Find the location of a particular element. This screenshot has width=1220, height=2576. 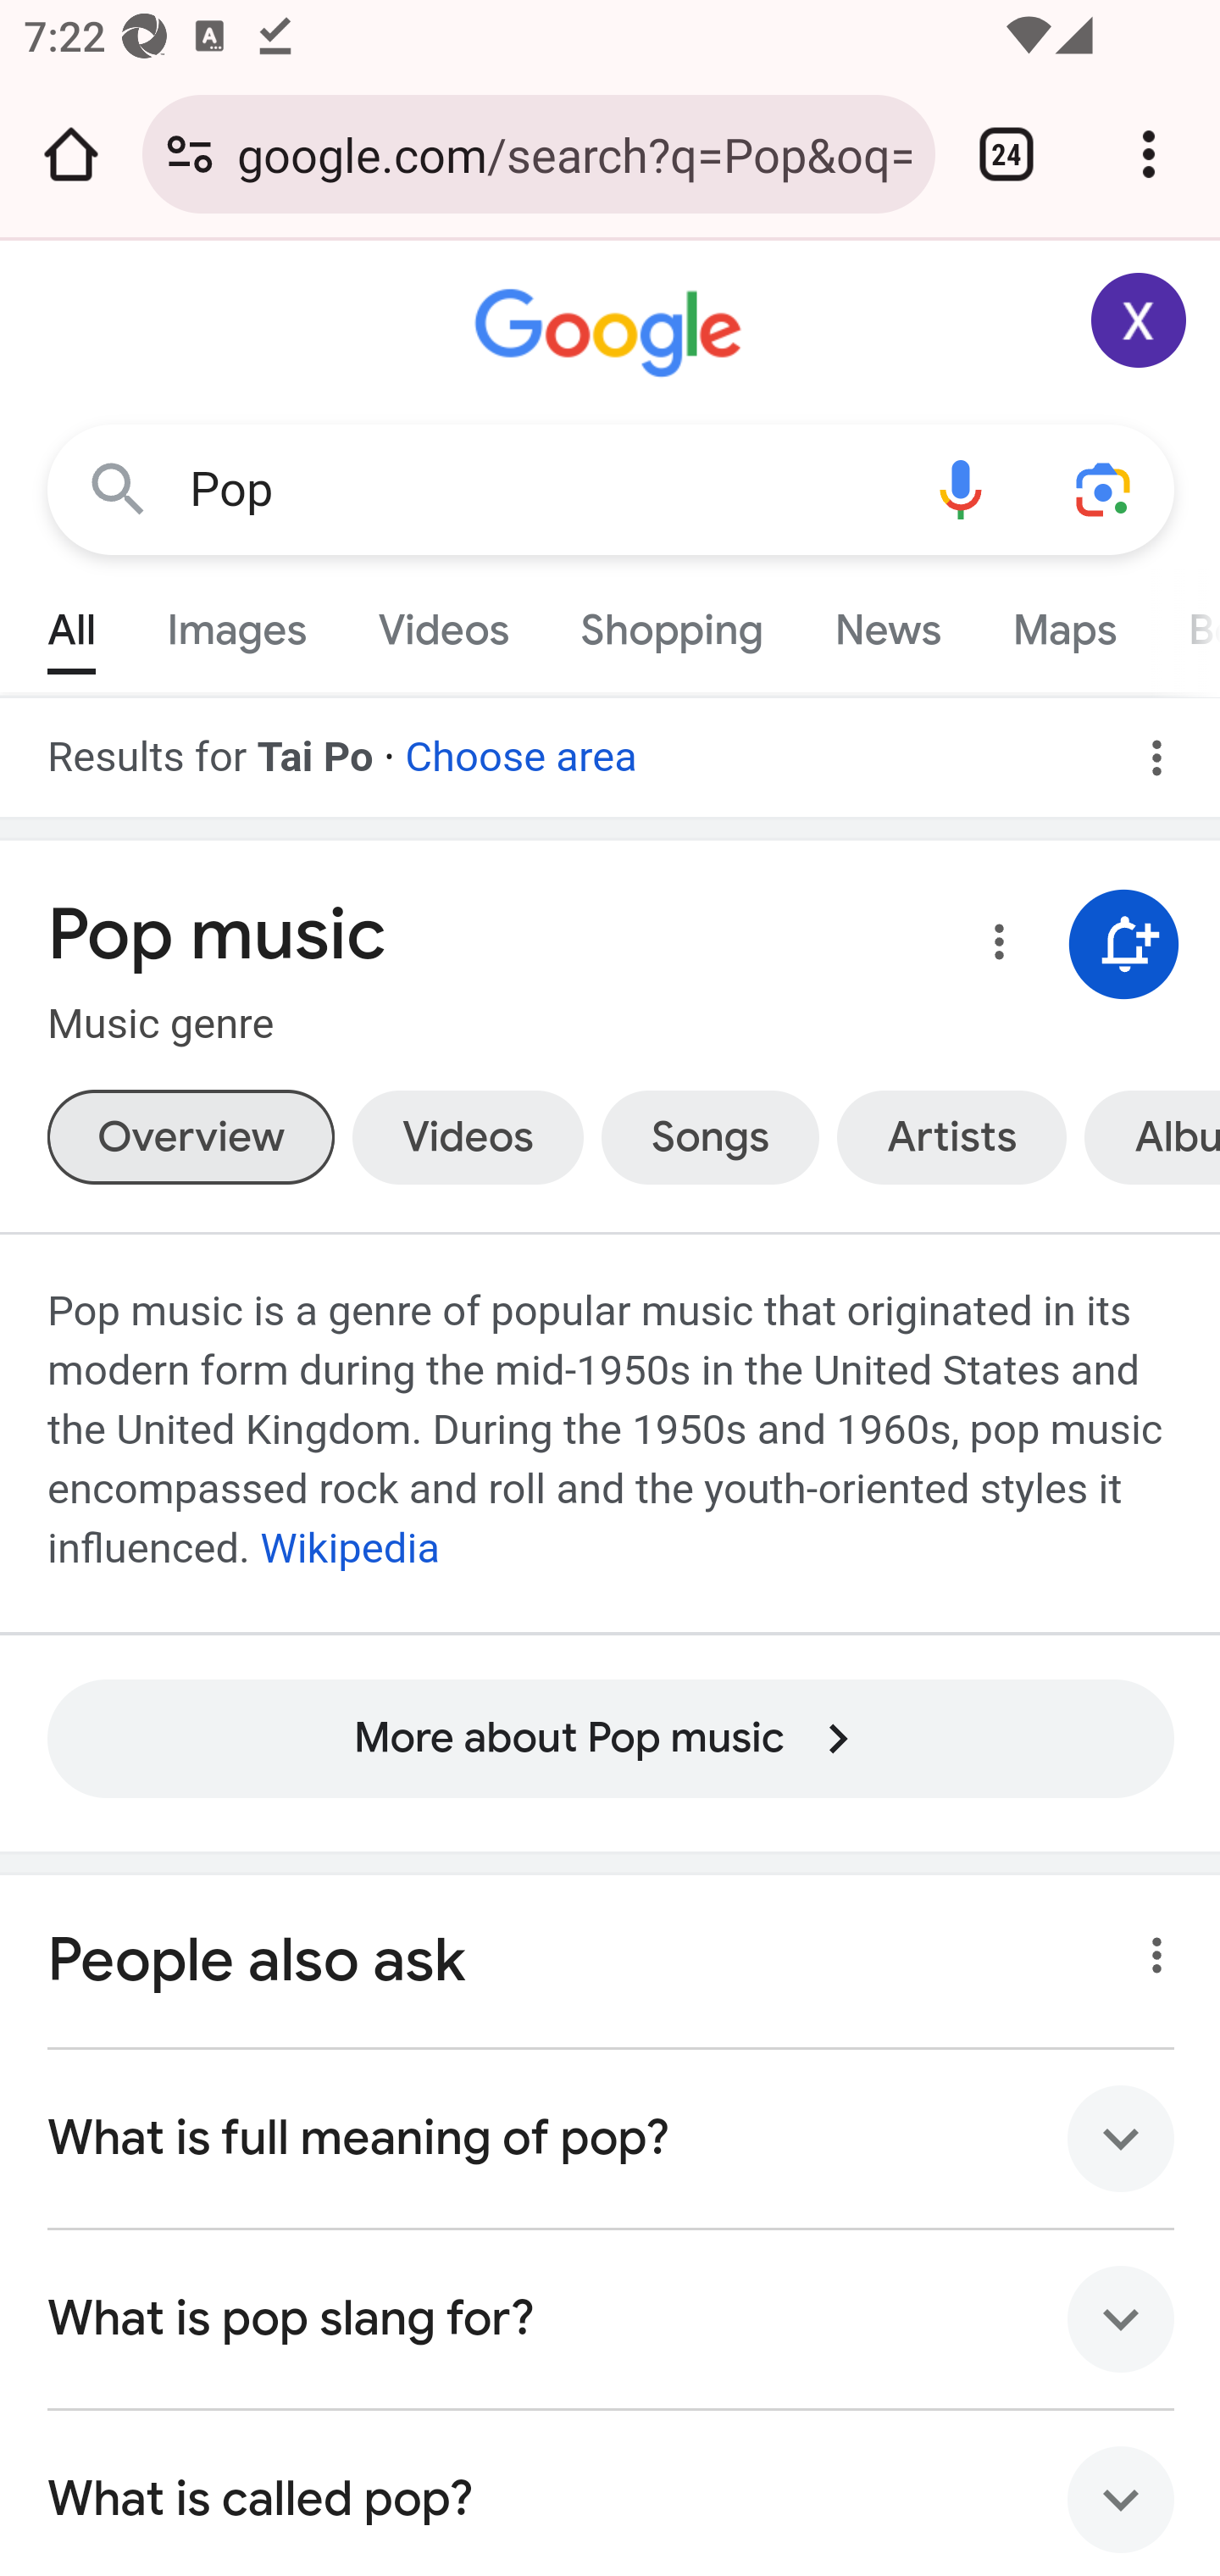

Songs is located at coordinates (710, 1137).